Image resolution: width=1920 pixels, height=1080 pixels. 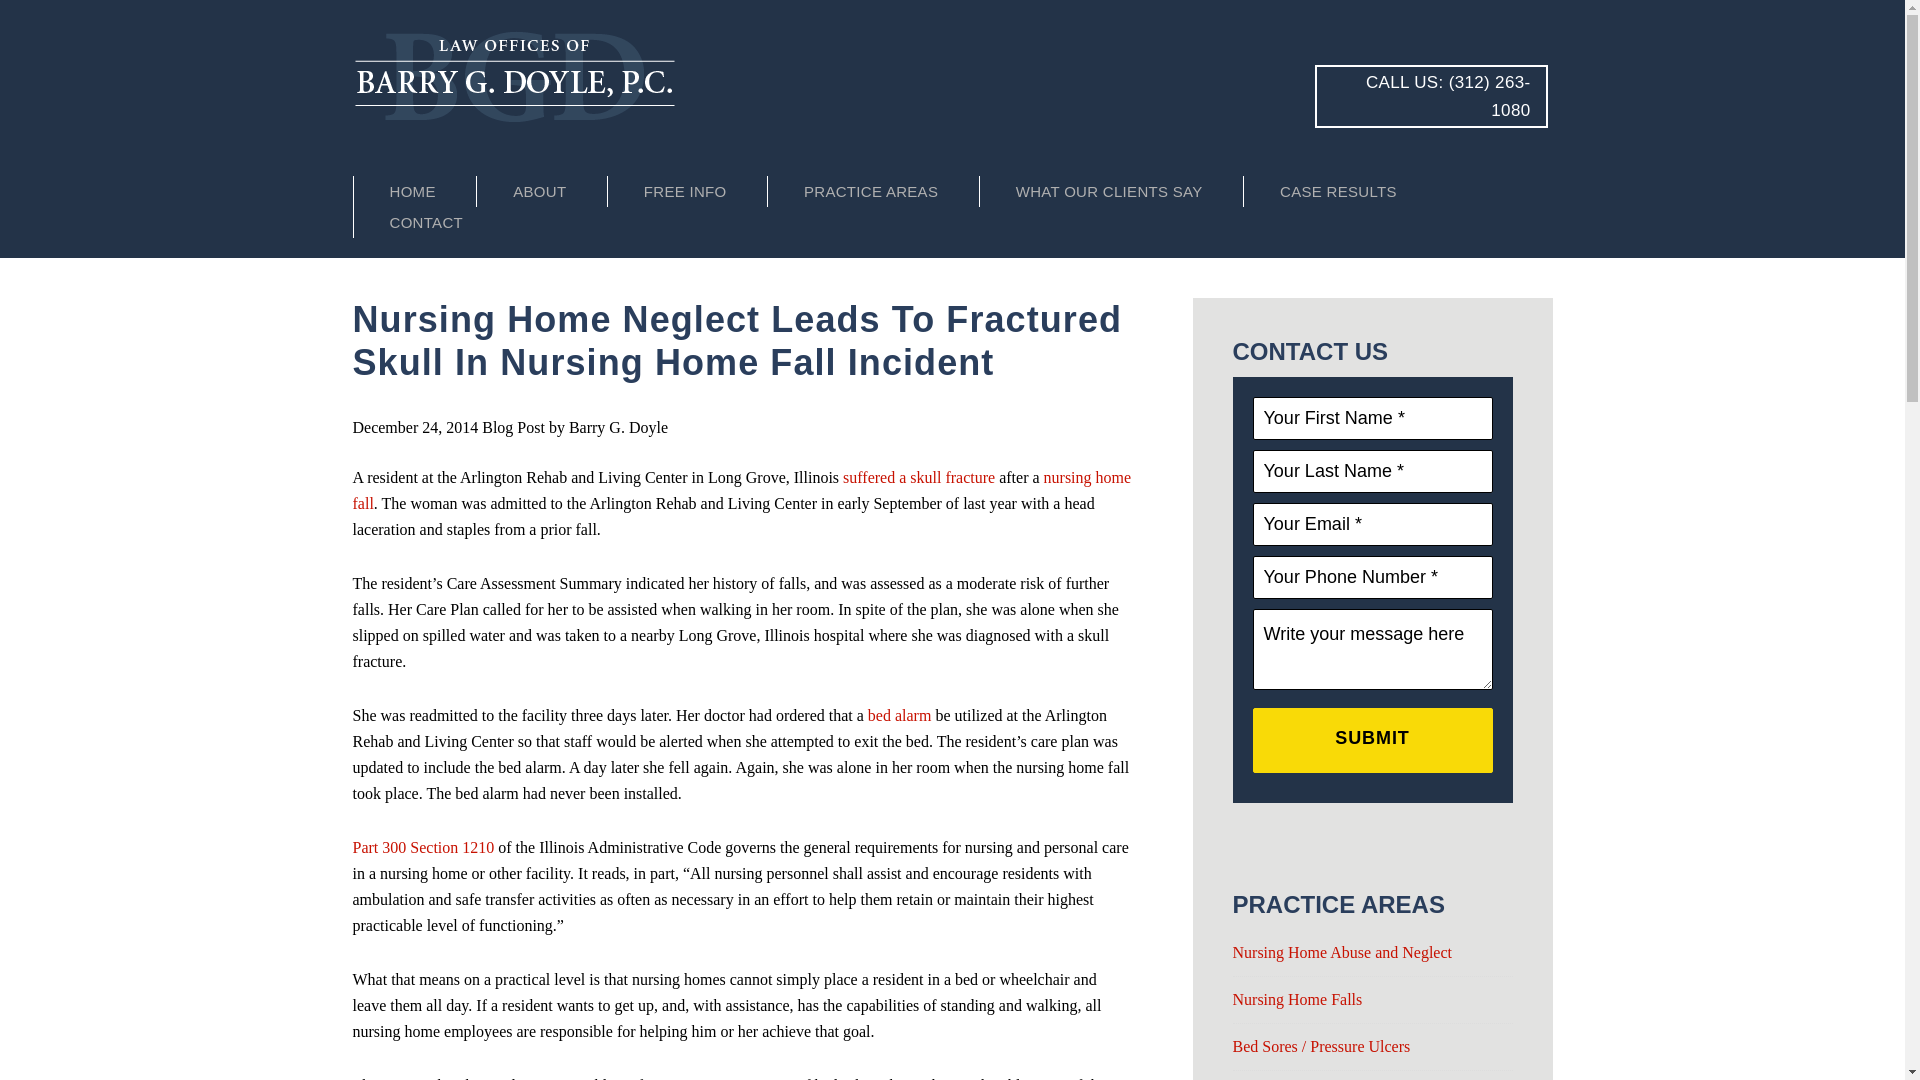 What do you see at coordinates (685, 192) in the screenshot?
I see `FREE INFO` at bounding box center [685, 192].